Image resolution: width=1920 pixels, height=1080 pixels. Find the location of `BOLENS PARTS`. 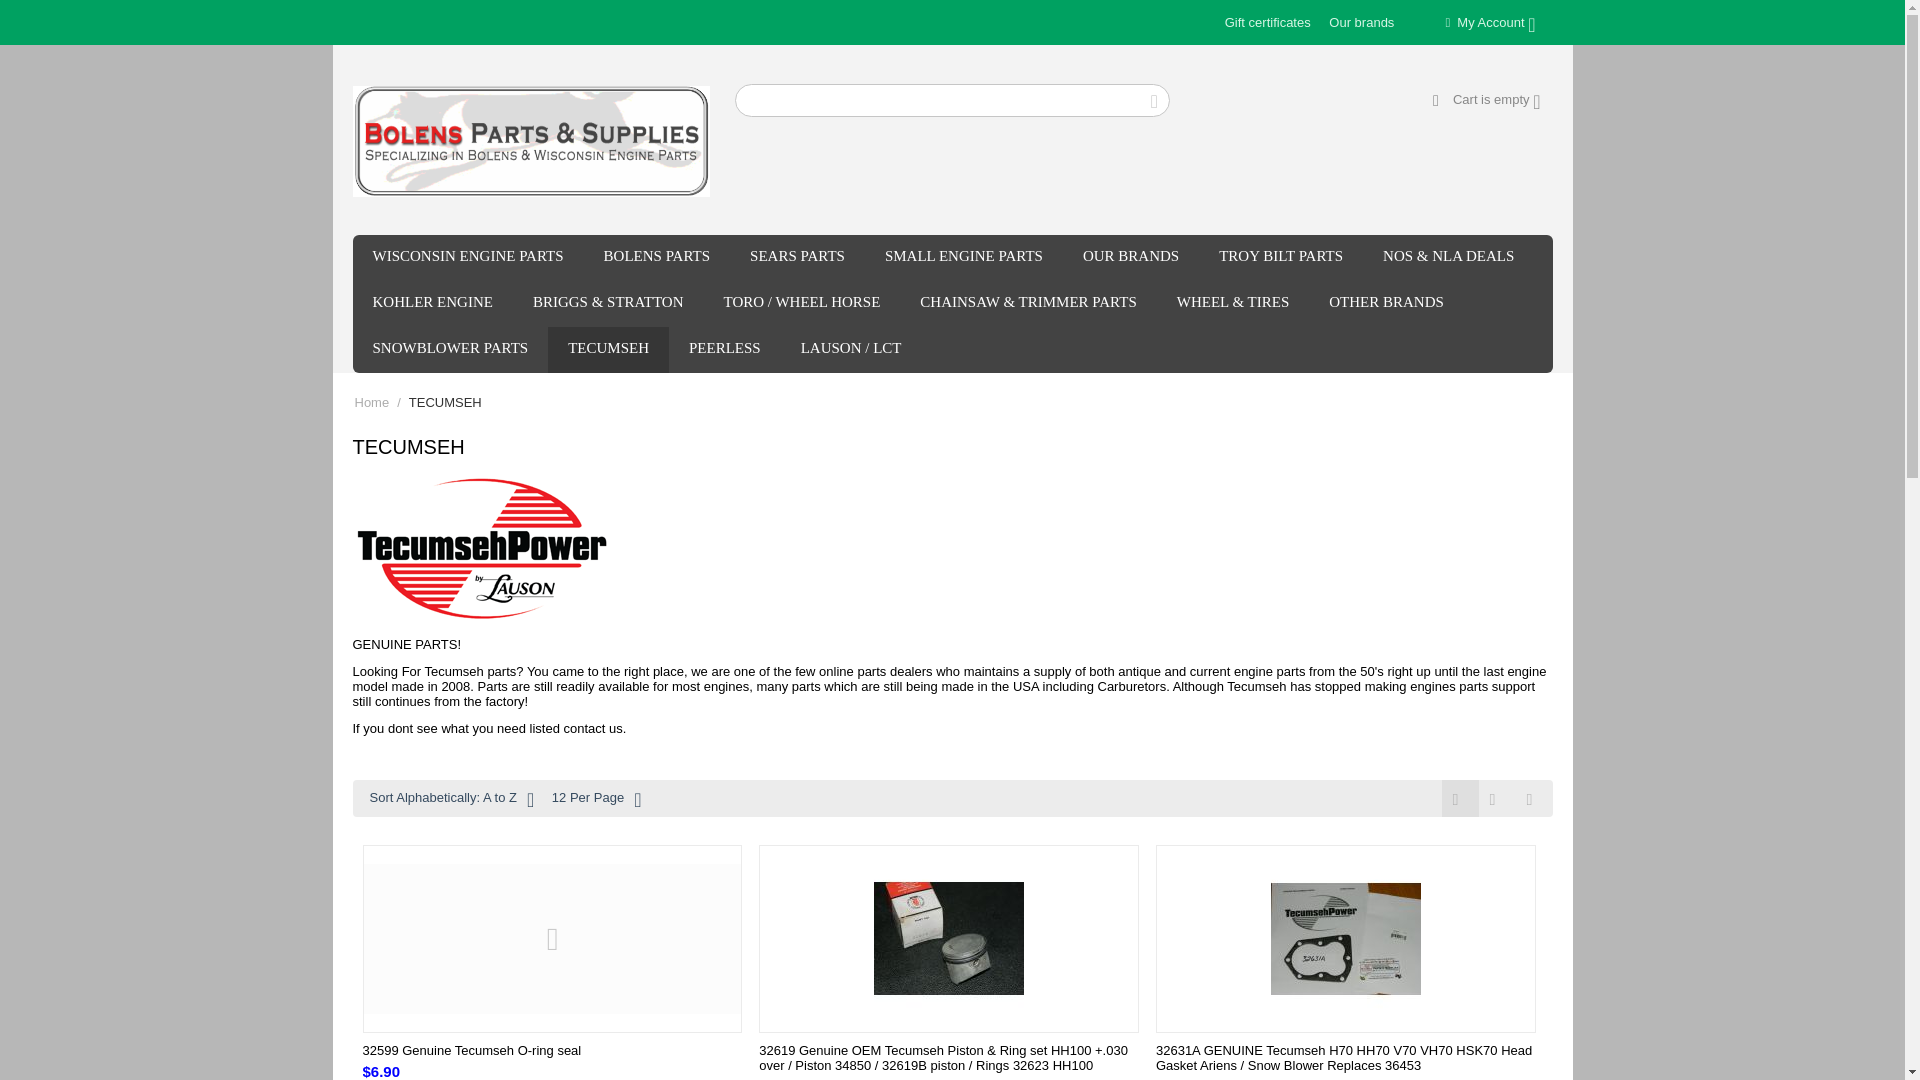

BOLENS PARTS is located at coordinates (657, 258).